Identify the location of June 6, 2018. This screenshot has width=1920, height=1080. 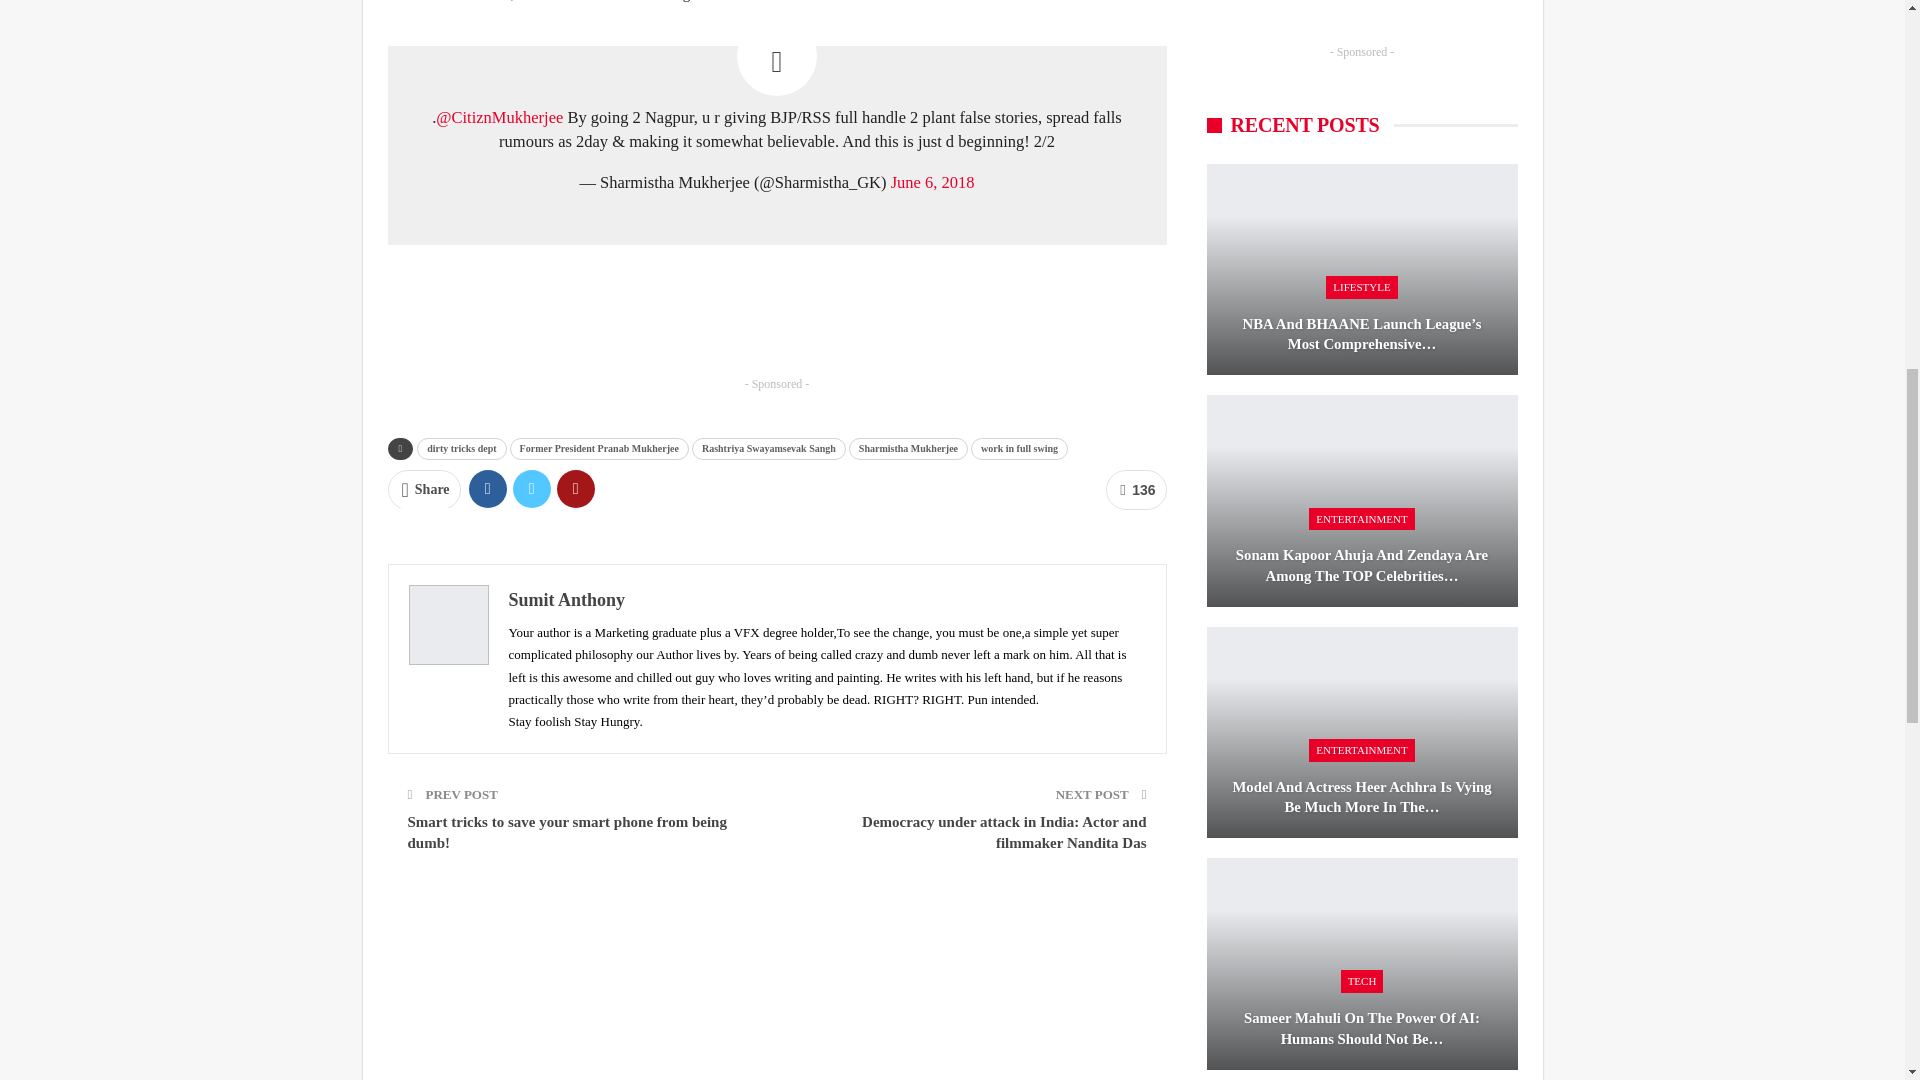
(932, 182).